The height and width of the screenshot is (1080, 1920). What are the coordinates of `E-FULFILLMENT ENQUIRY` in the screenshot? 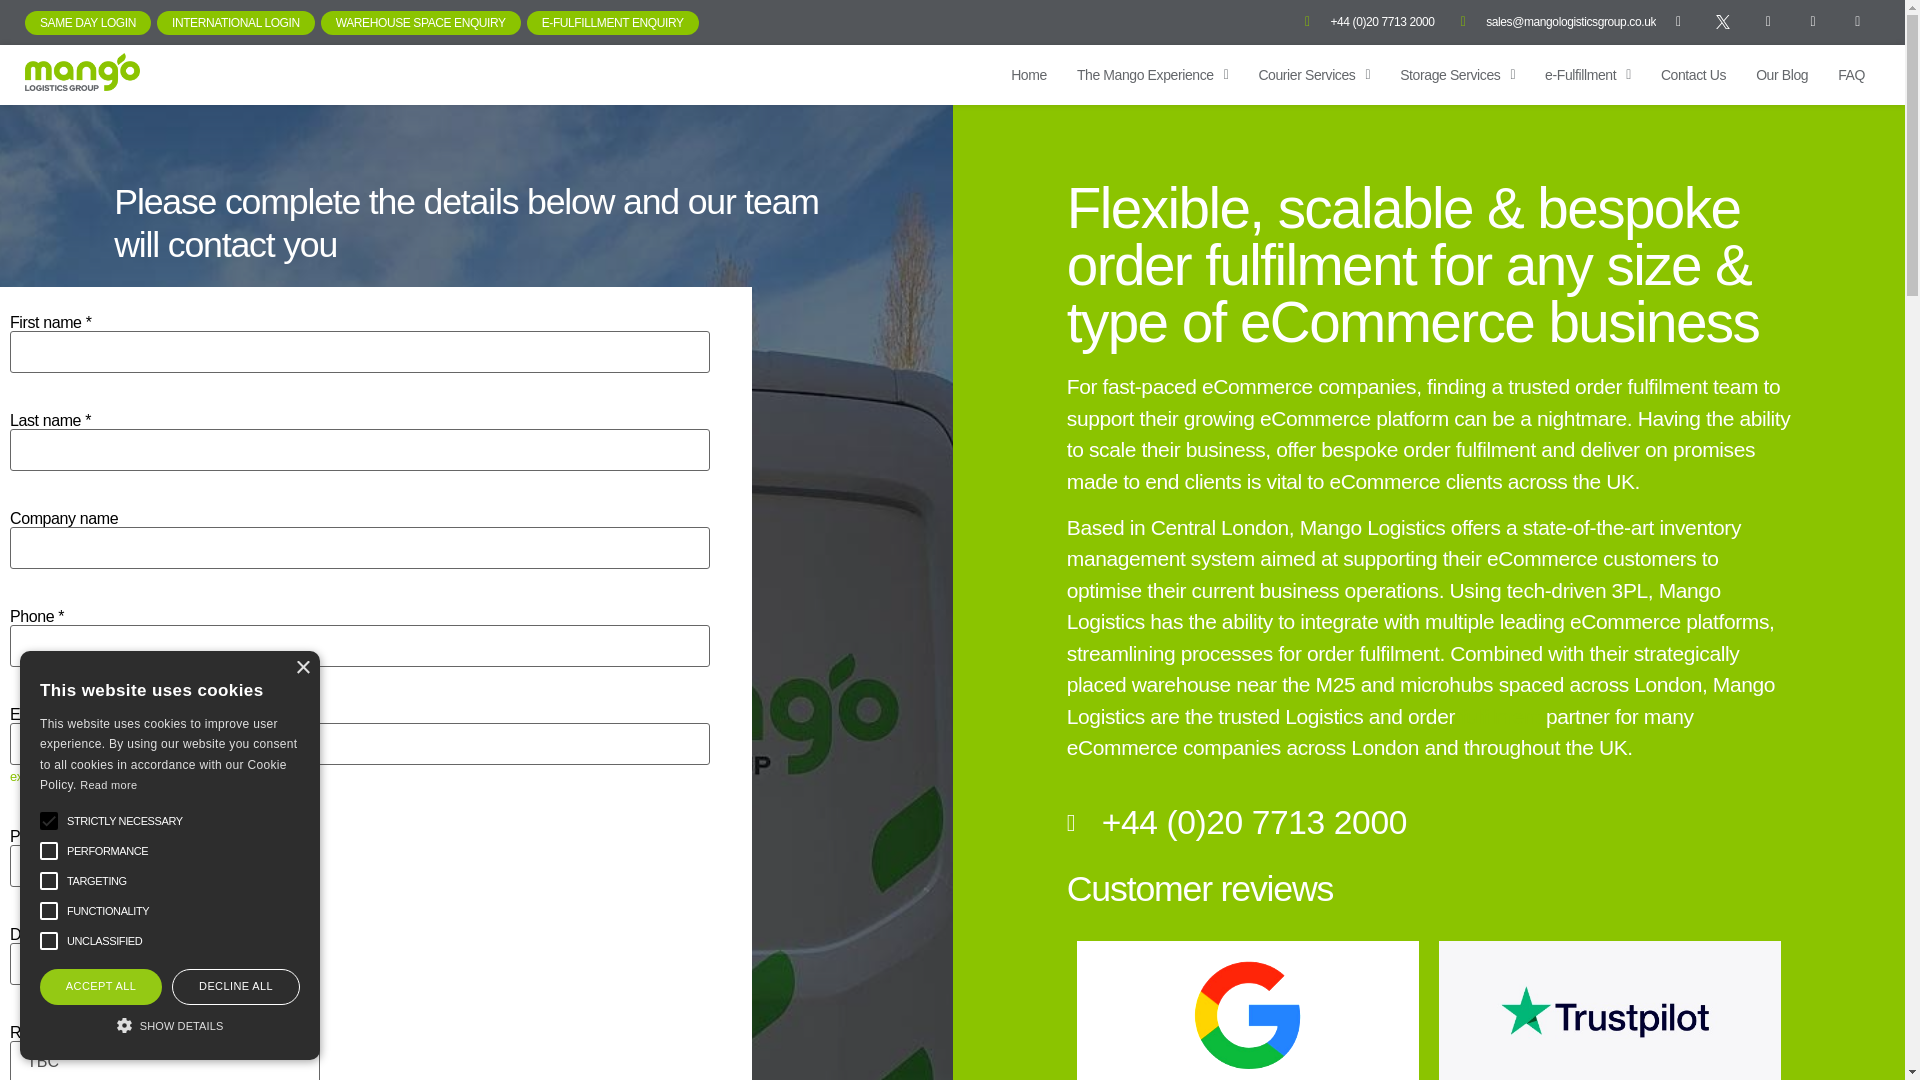 It's located at (612, 22).